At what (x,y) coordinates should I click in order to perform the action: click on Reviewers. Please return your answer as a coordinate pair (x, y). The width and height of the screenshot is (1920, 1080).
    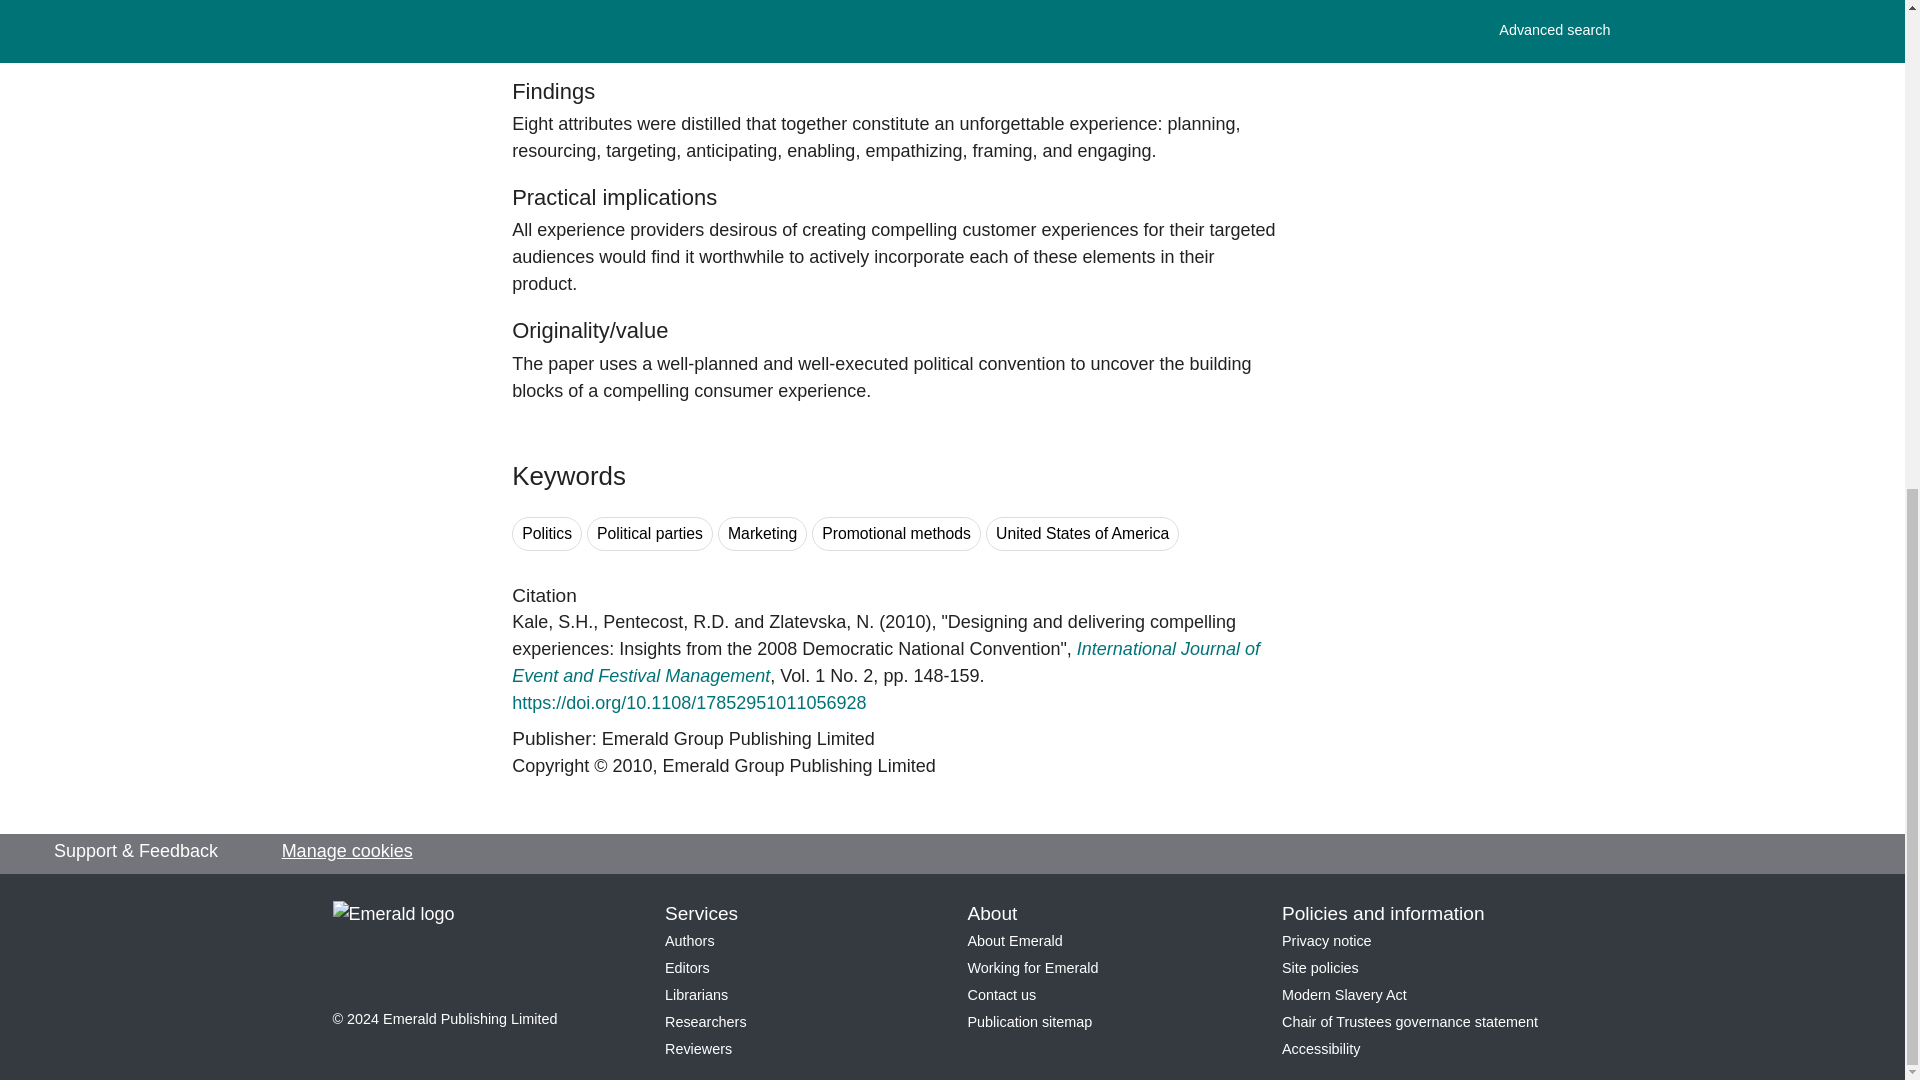
    Looking at the image, I should click on (698, 1049).